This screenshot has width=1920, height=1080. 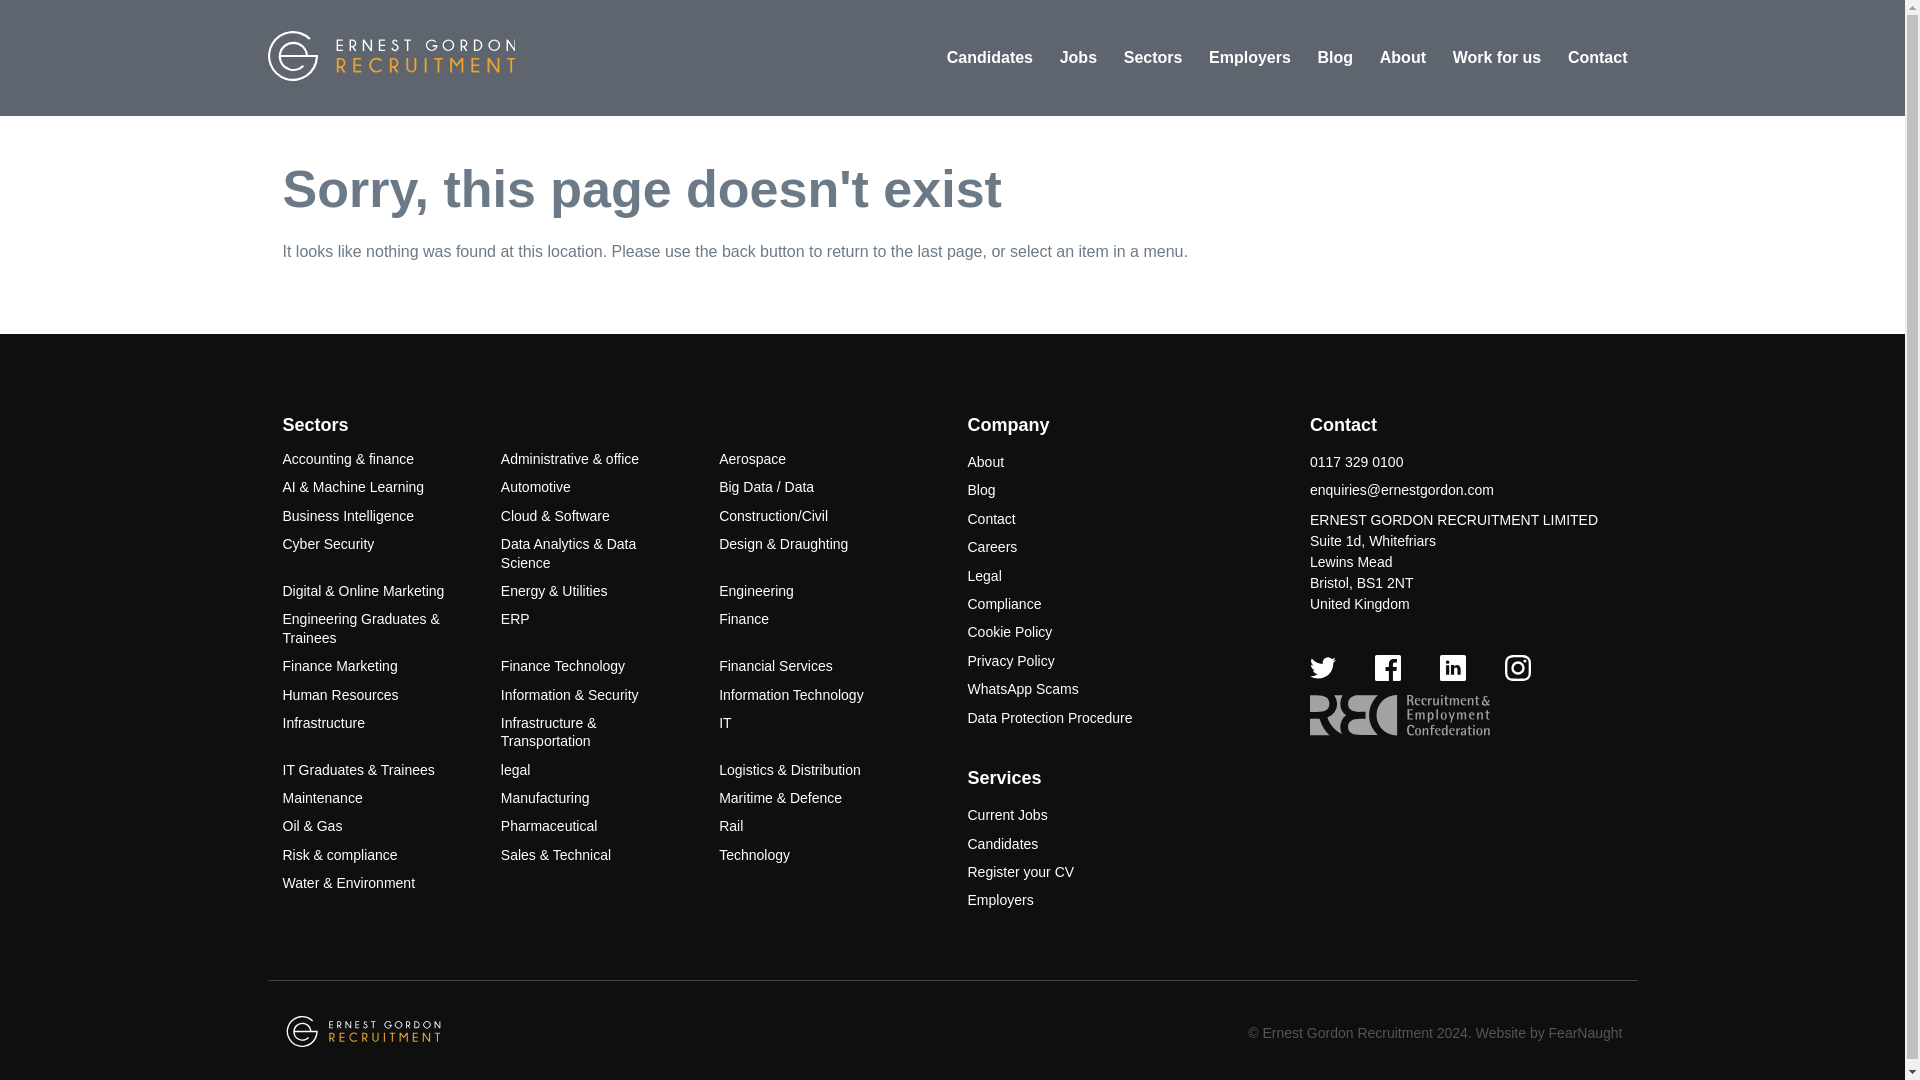 What do you see at coordinates (323, 722) in the screenshot?
I see `Infrastructure` at bounding box center [323, 722].